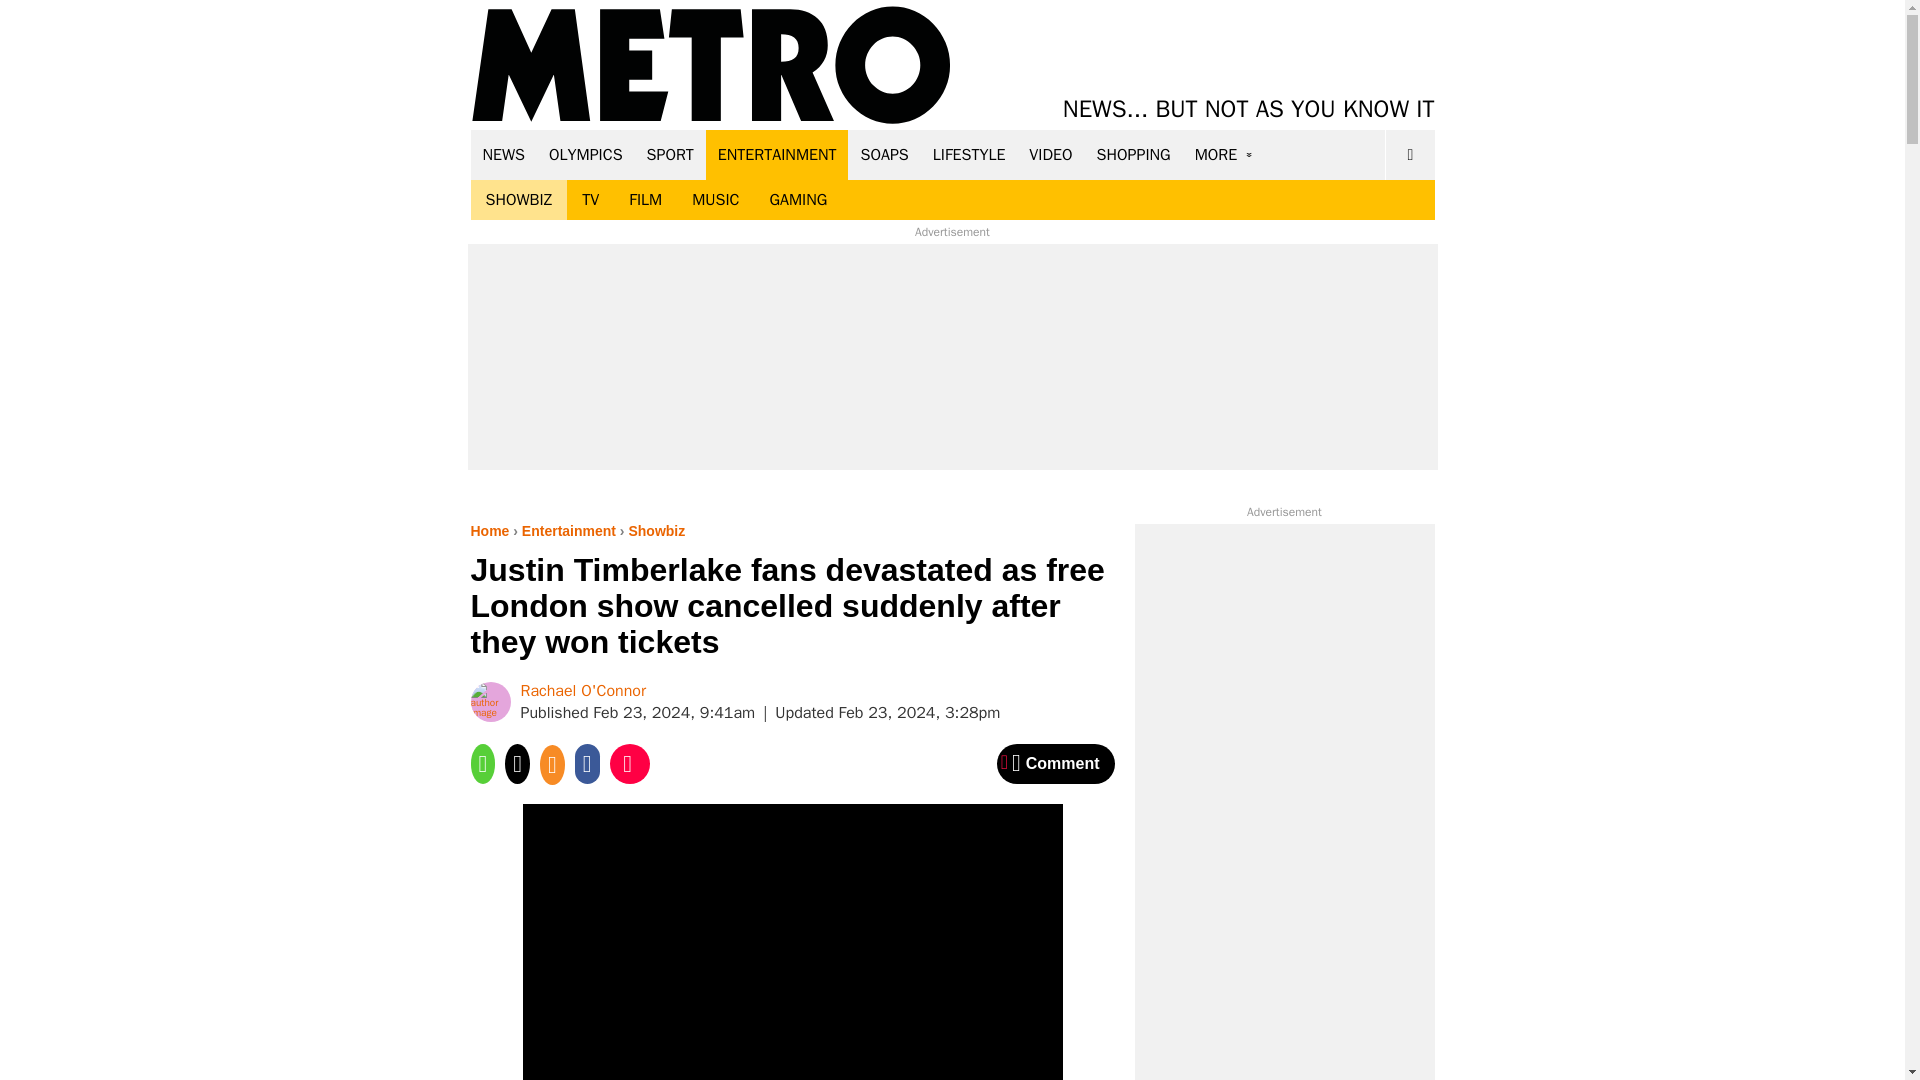  What do you see at coordinates (518, 200) in the screenshot?
I see `SHOWBIZ` at bounding box center [518, 200].